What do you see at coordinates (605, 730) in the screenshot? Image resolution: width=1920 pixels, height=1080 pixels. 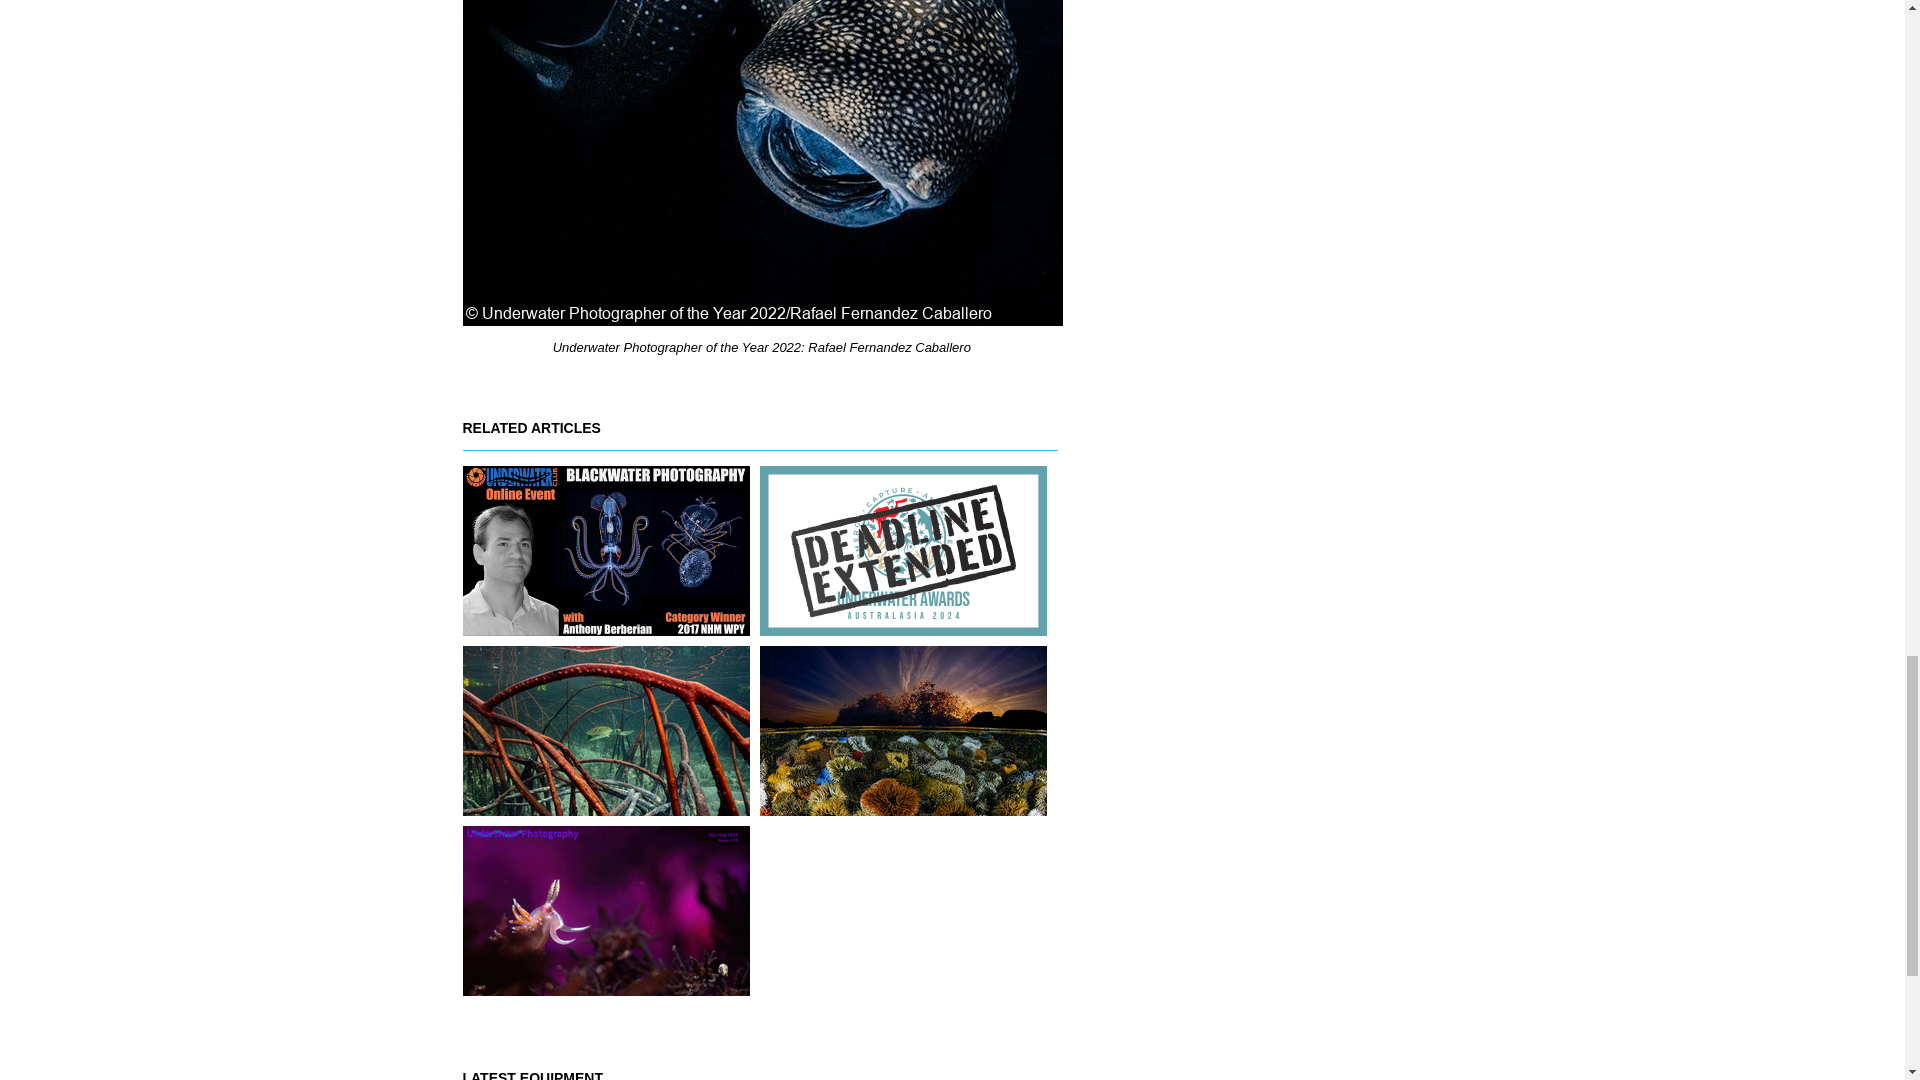 I see `Winners of the Mangrove Photography Awards 2024 Revealed` at bounding box center [605, 730].